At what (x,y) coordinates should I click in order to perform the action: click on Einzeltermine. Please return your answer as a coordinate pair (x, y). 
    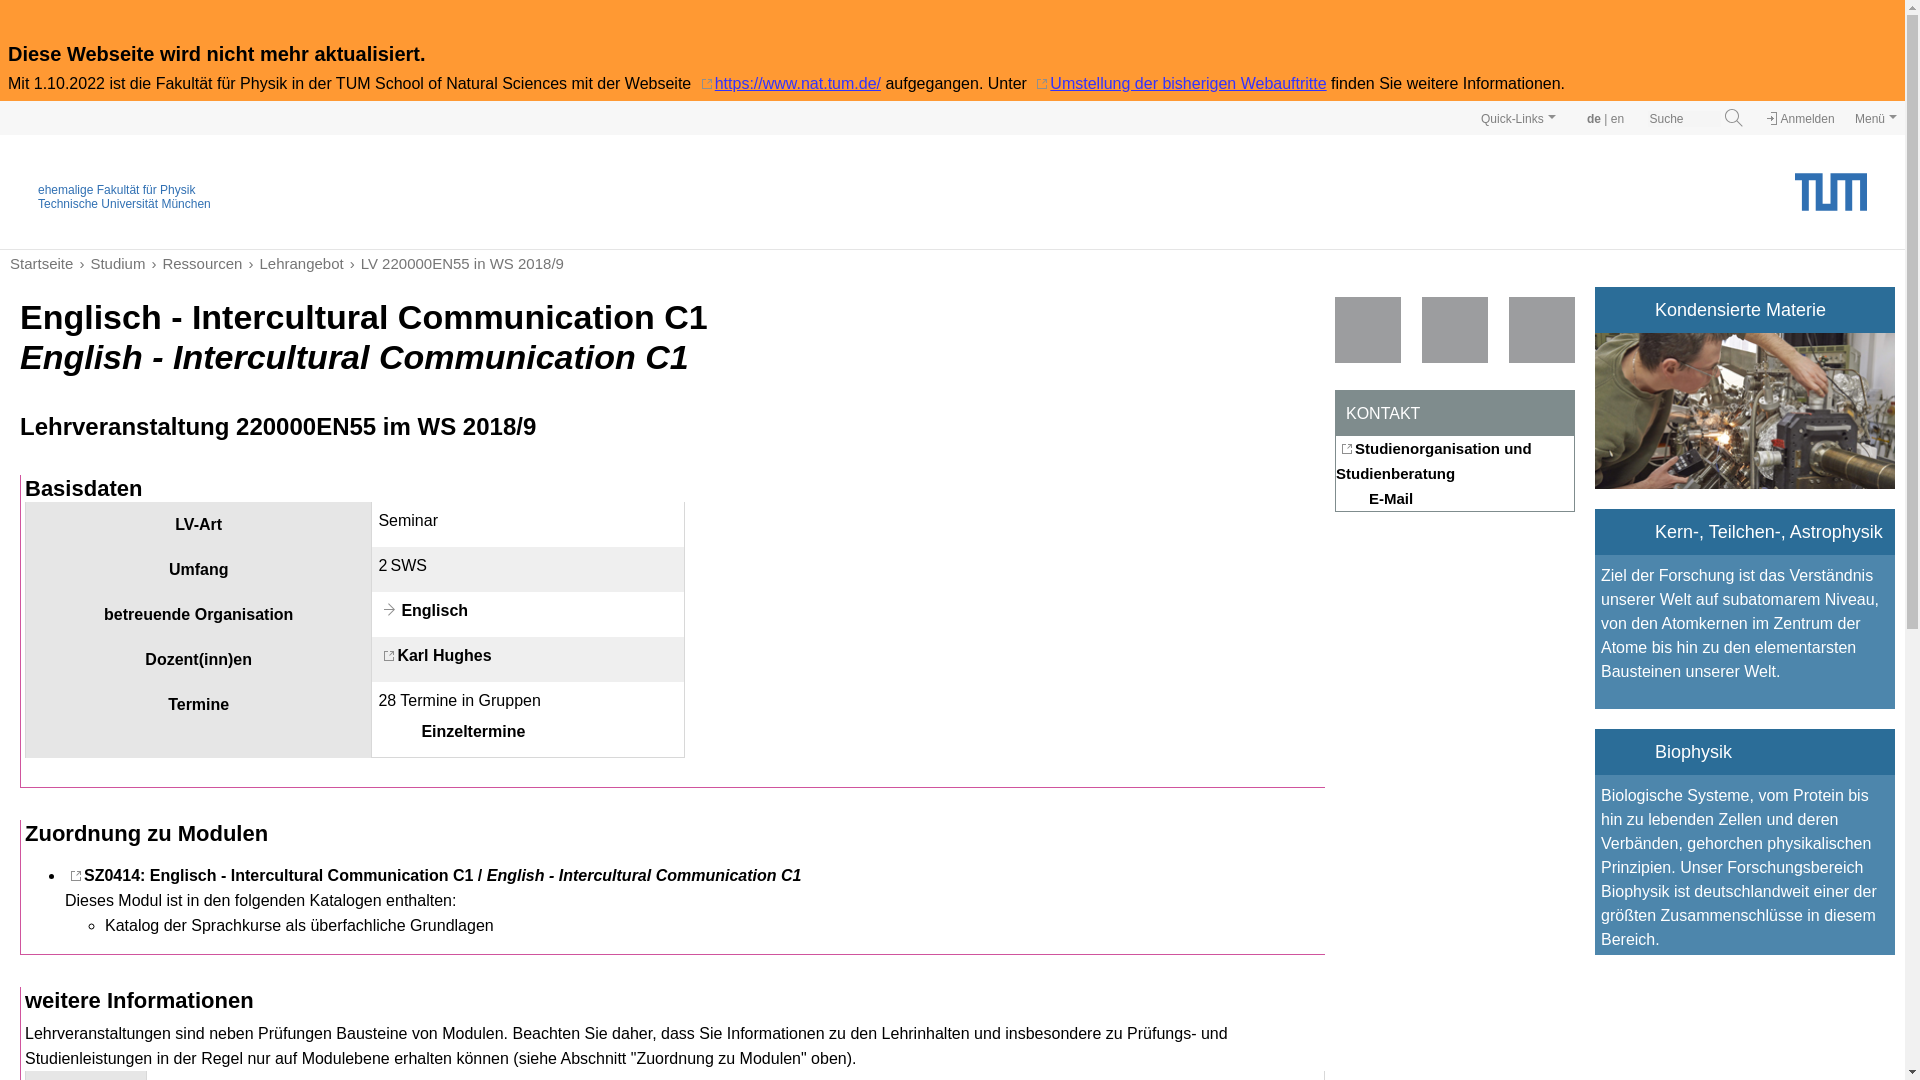
    Looking at the image, I should click on (451, 732).